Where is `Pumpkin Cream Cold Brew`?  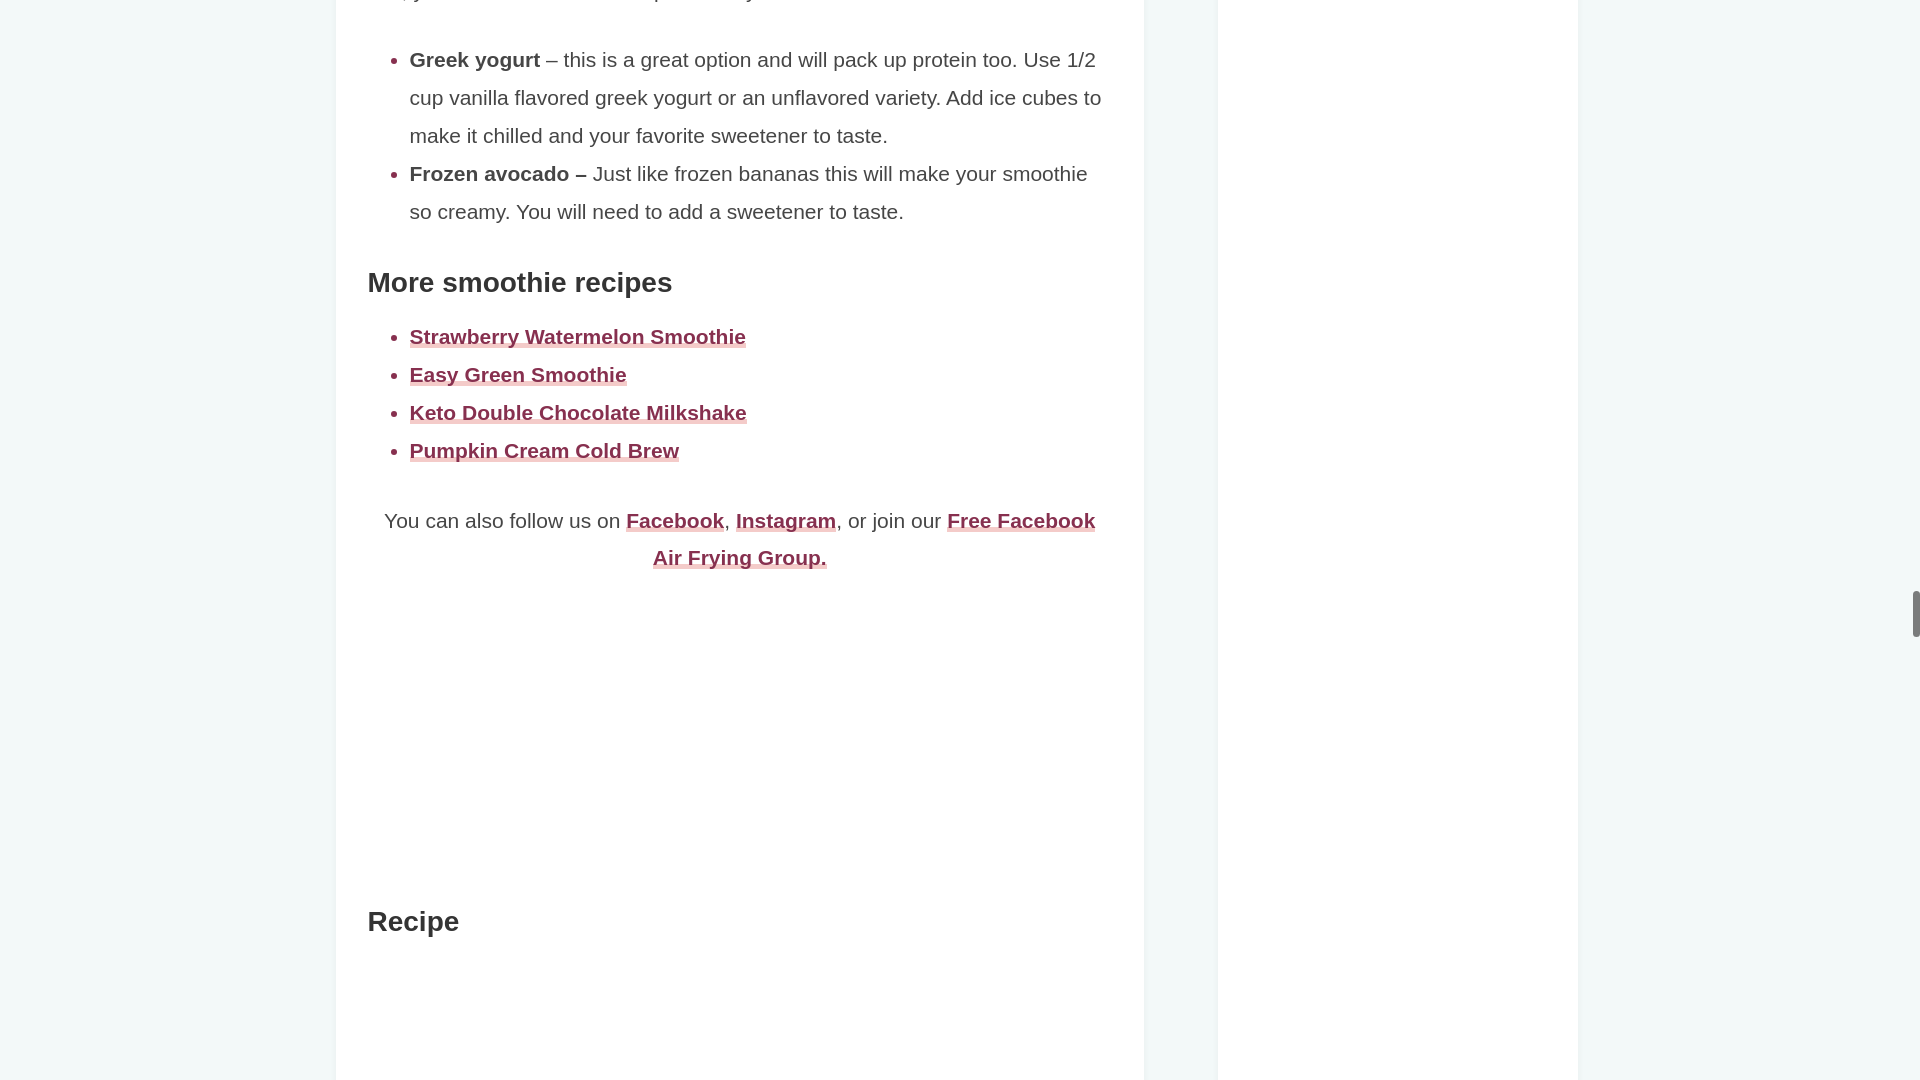 Pumpkin Cream Cold Brew is located at coordinates (544, 450).